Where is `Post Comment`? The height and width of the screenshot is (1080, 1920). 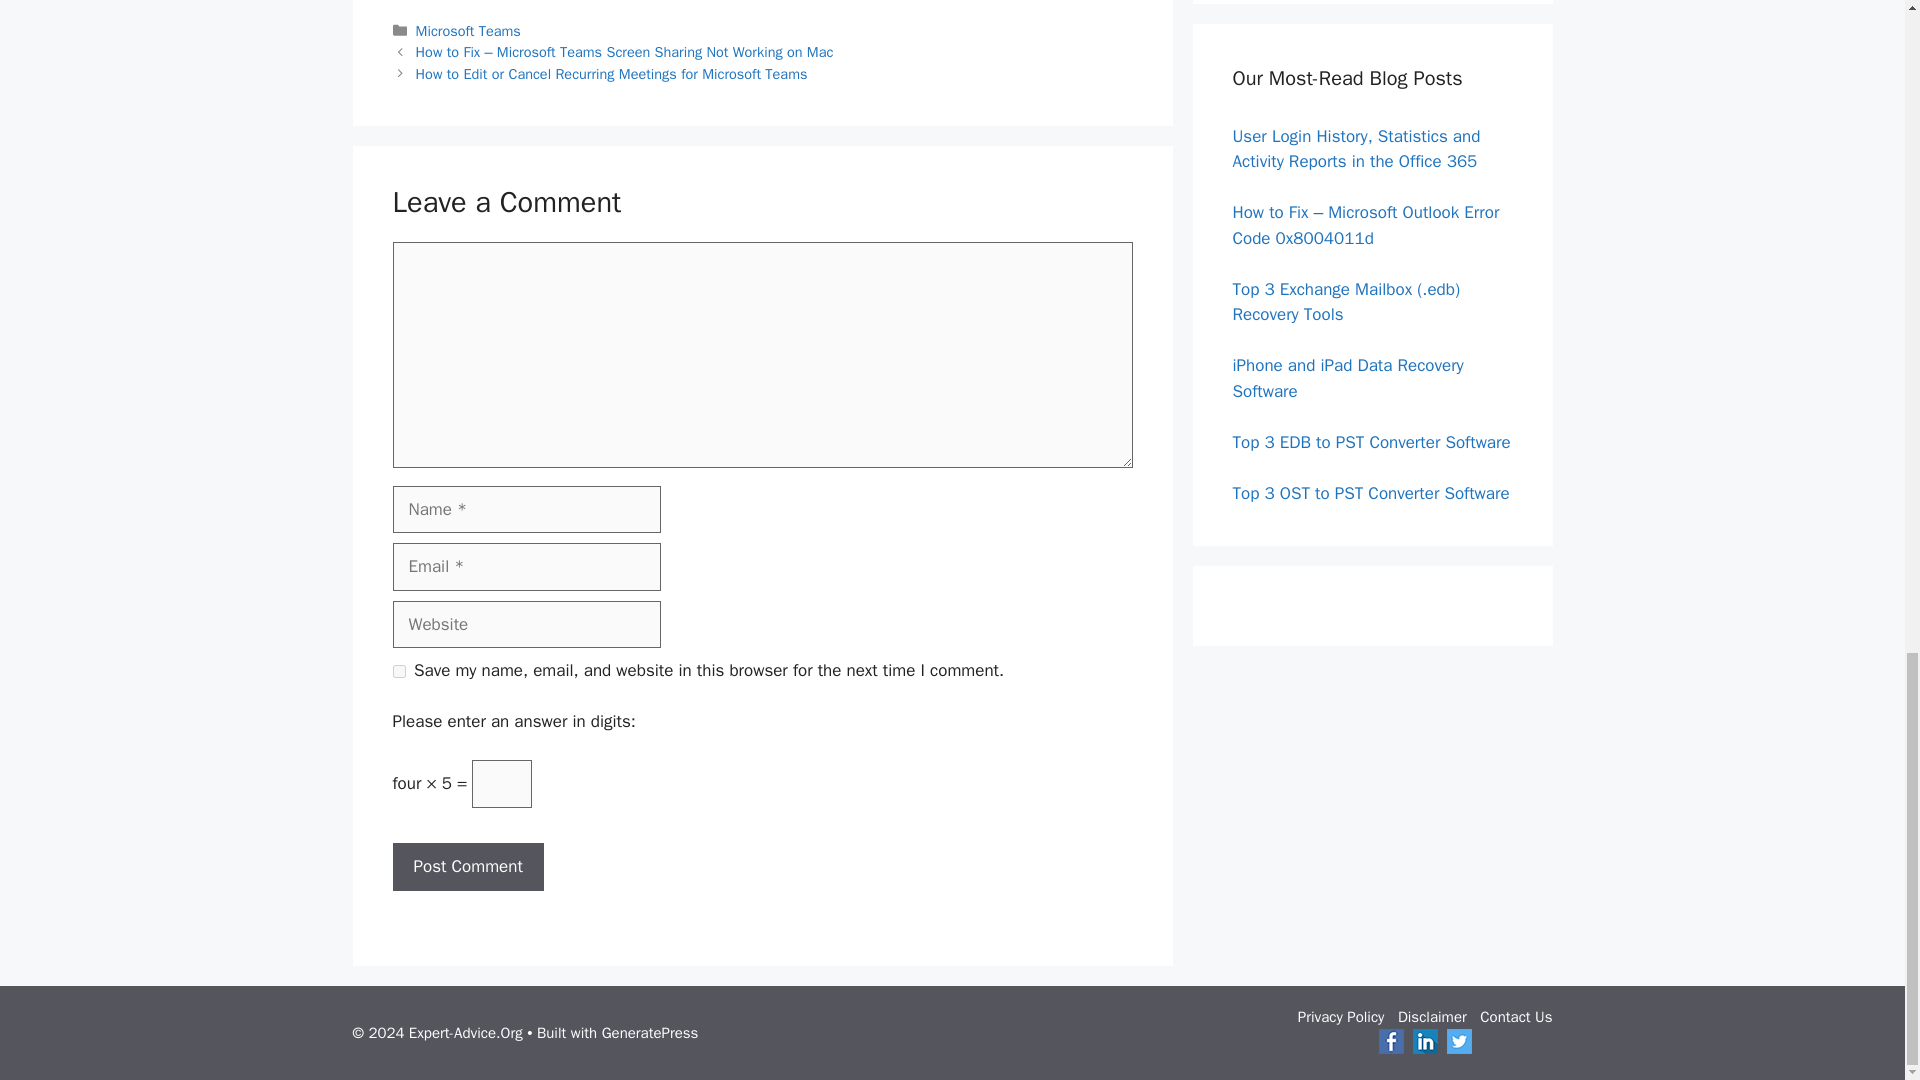
Post Comment is located at coordinates (467, 867).